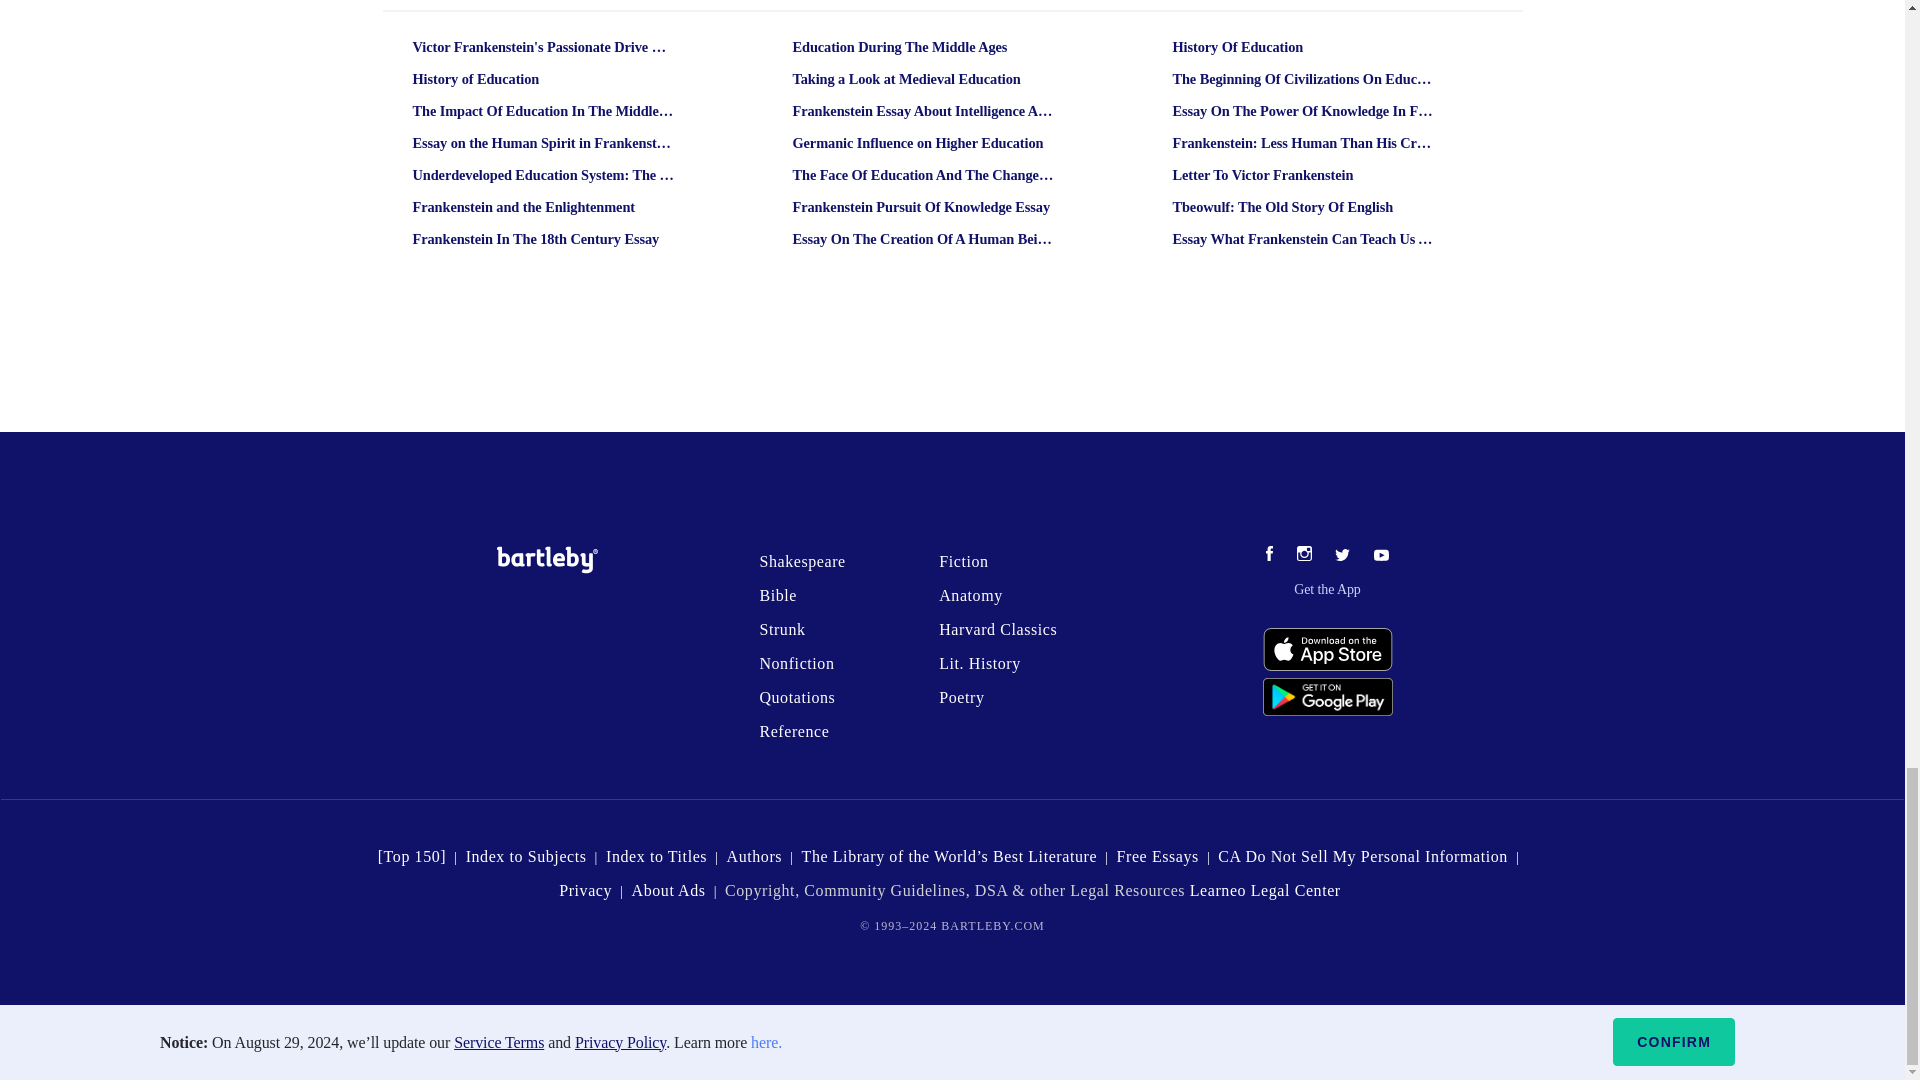  I want to click on Victor Frankenstein's Passionate Drive For Education, so click(543, 47).